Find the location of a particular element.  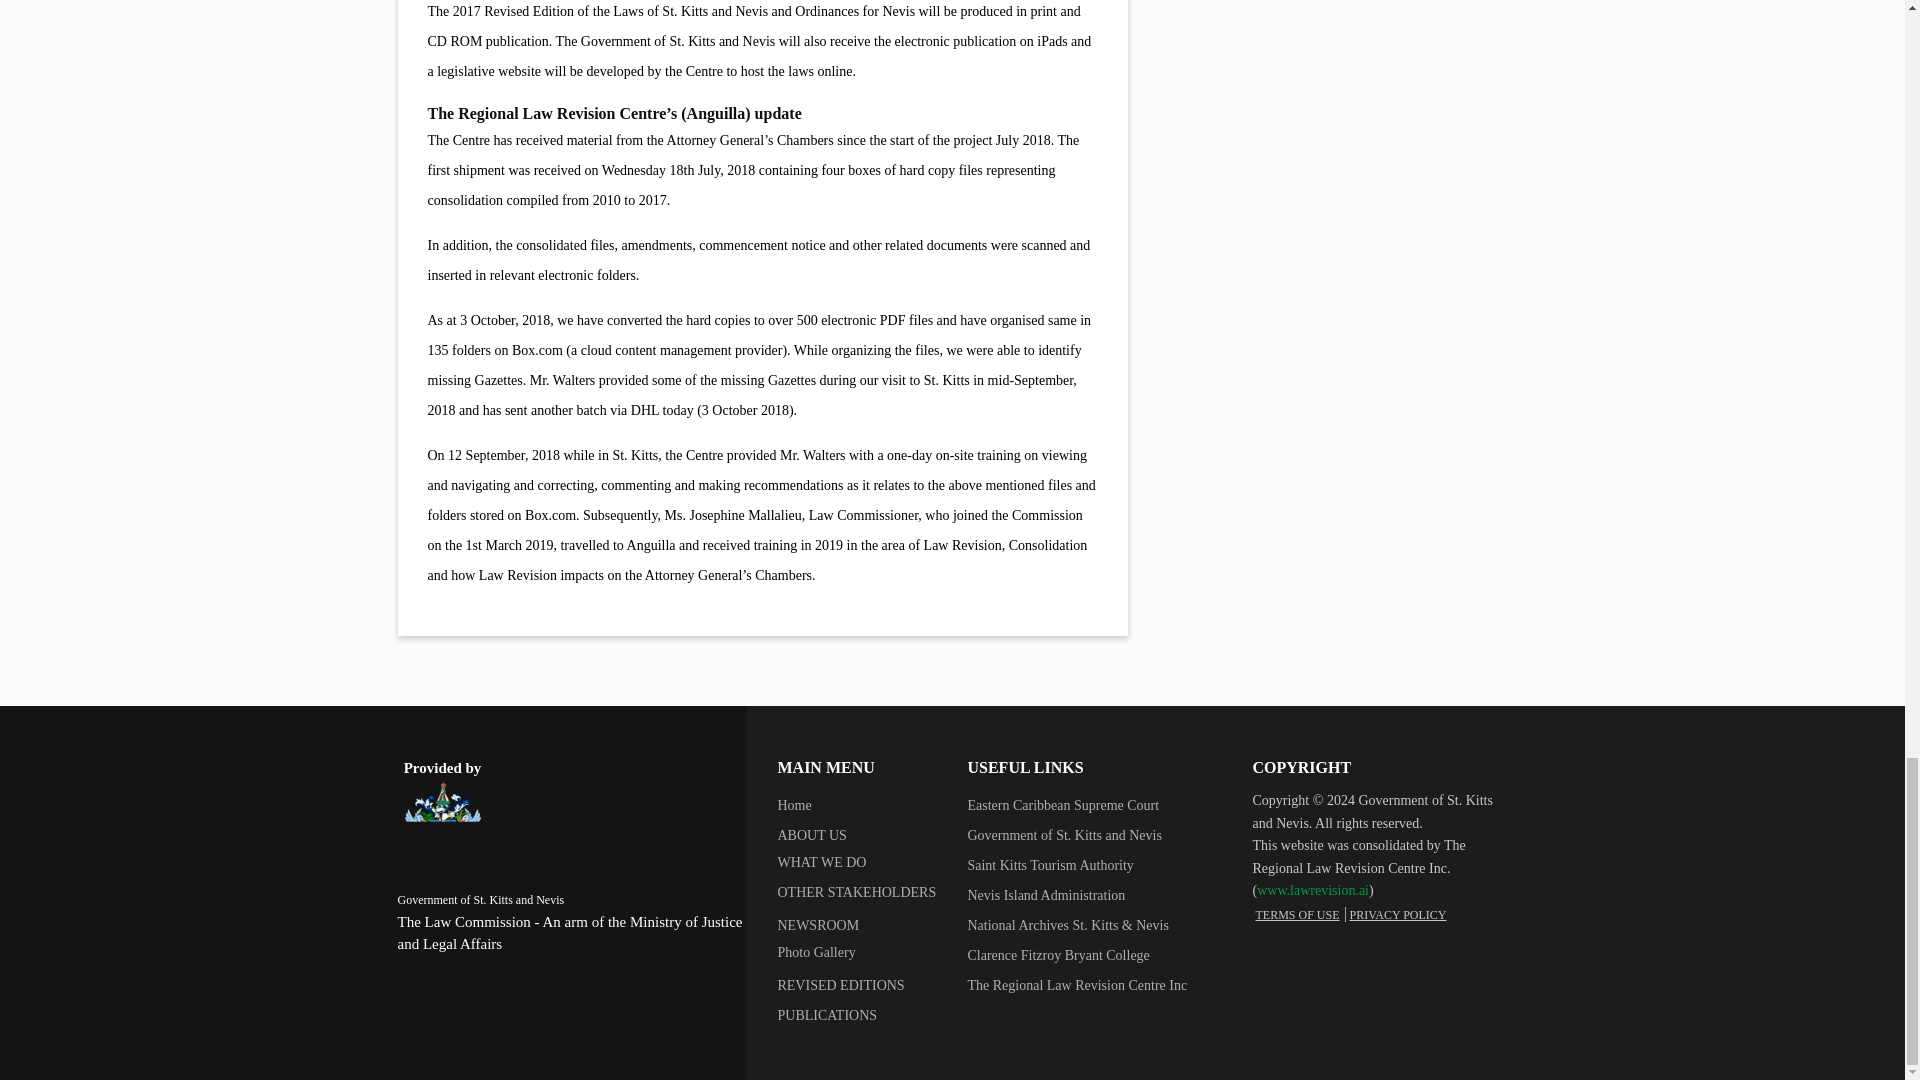

Home is located at coordinates (794, 806).